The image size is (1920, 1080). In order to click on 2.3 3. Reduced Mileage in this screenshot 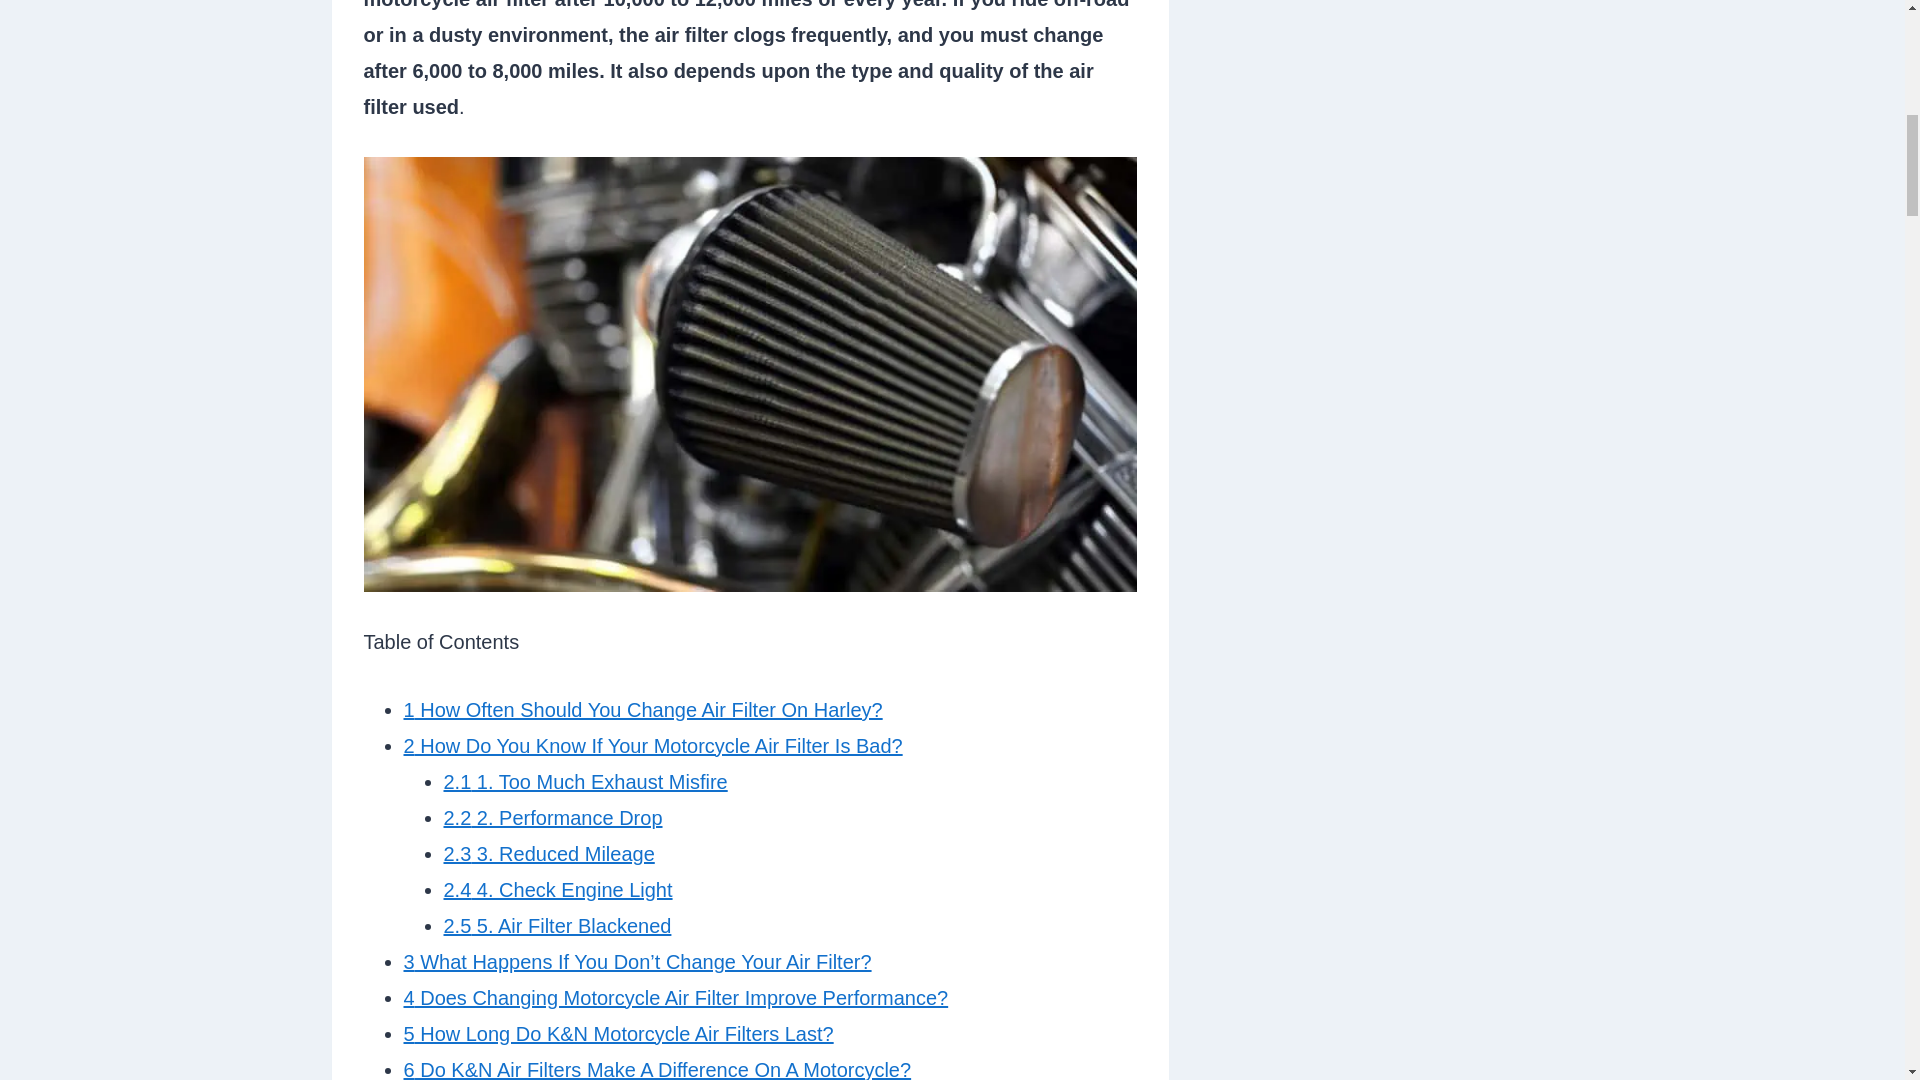, I will do `click(548, 854)`.